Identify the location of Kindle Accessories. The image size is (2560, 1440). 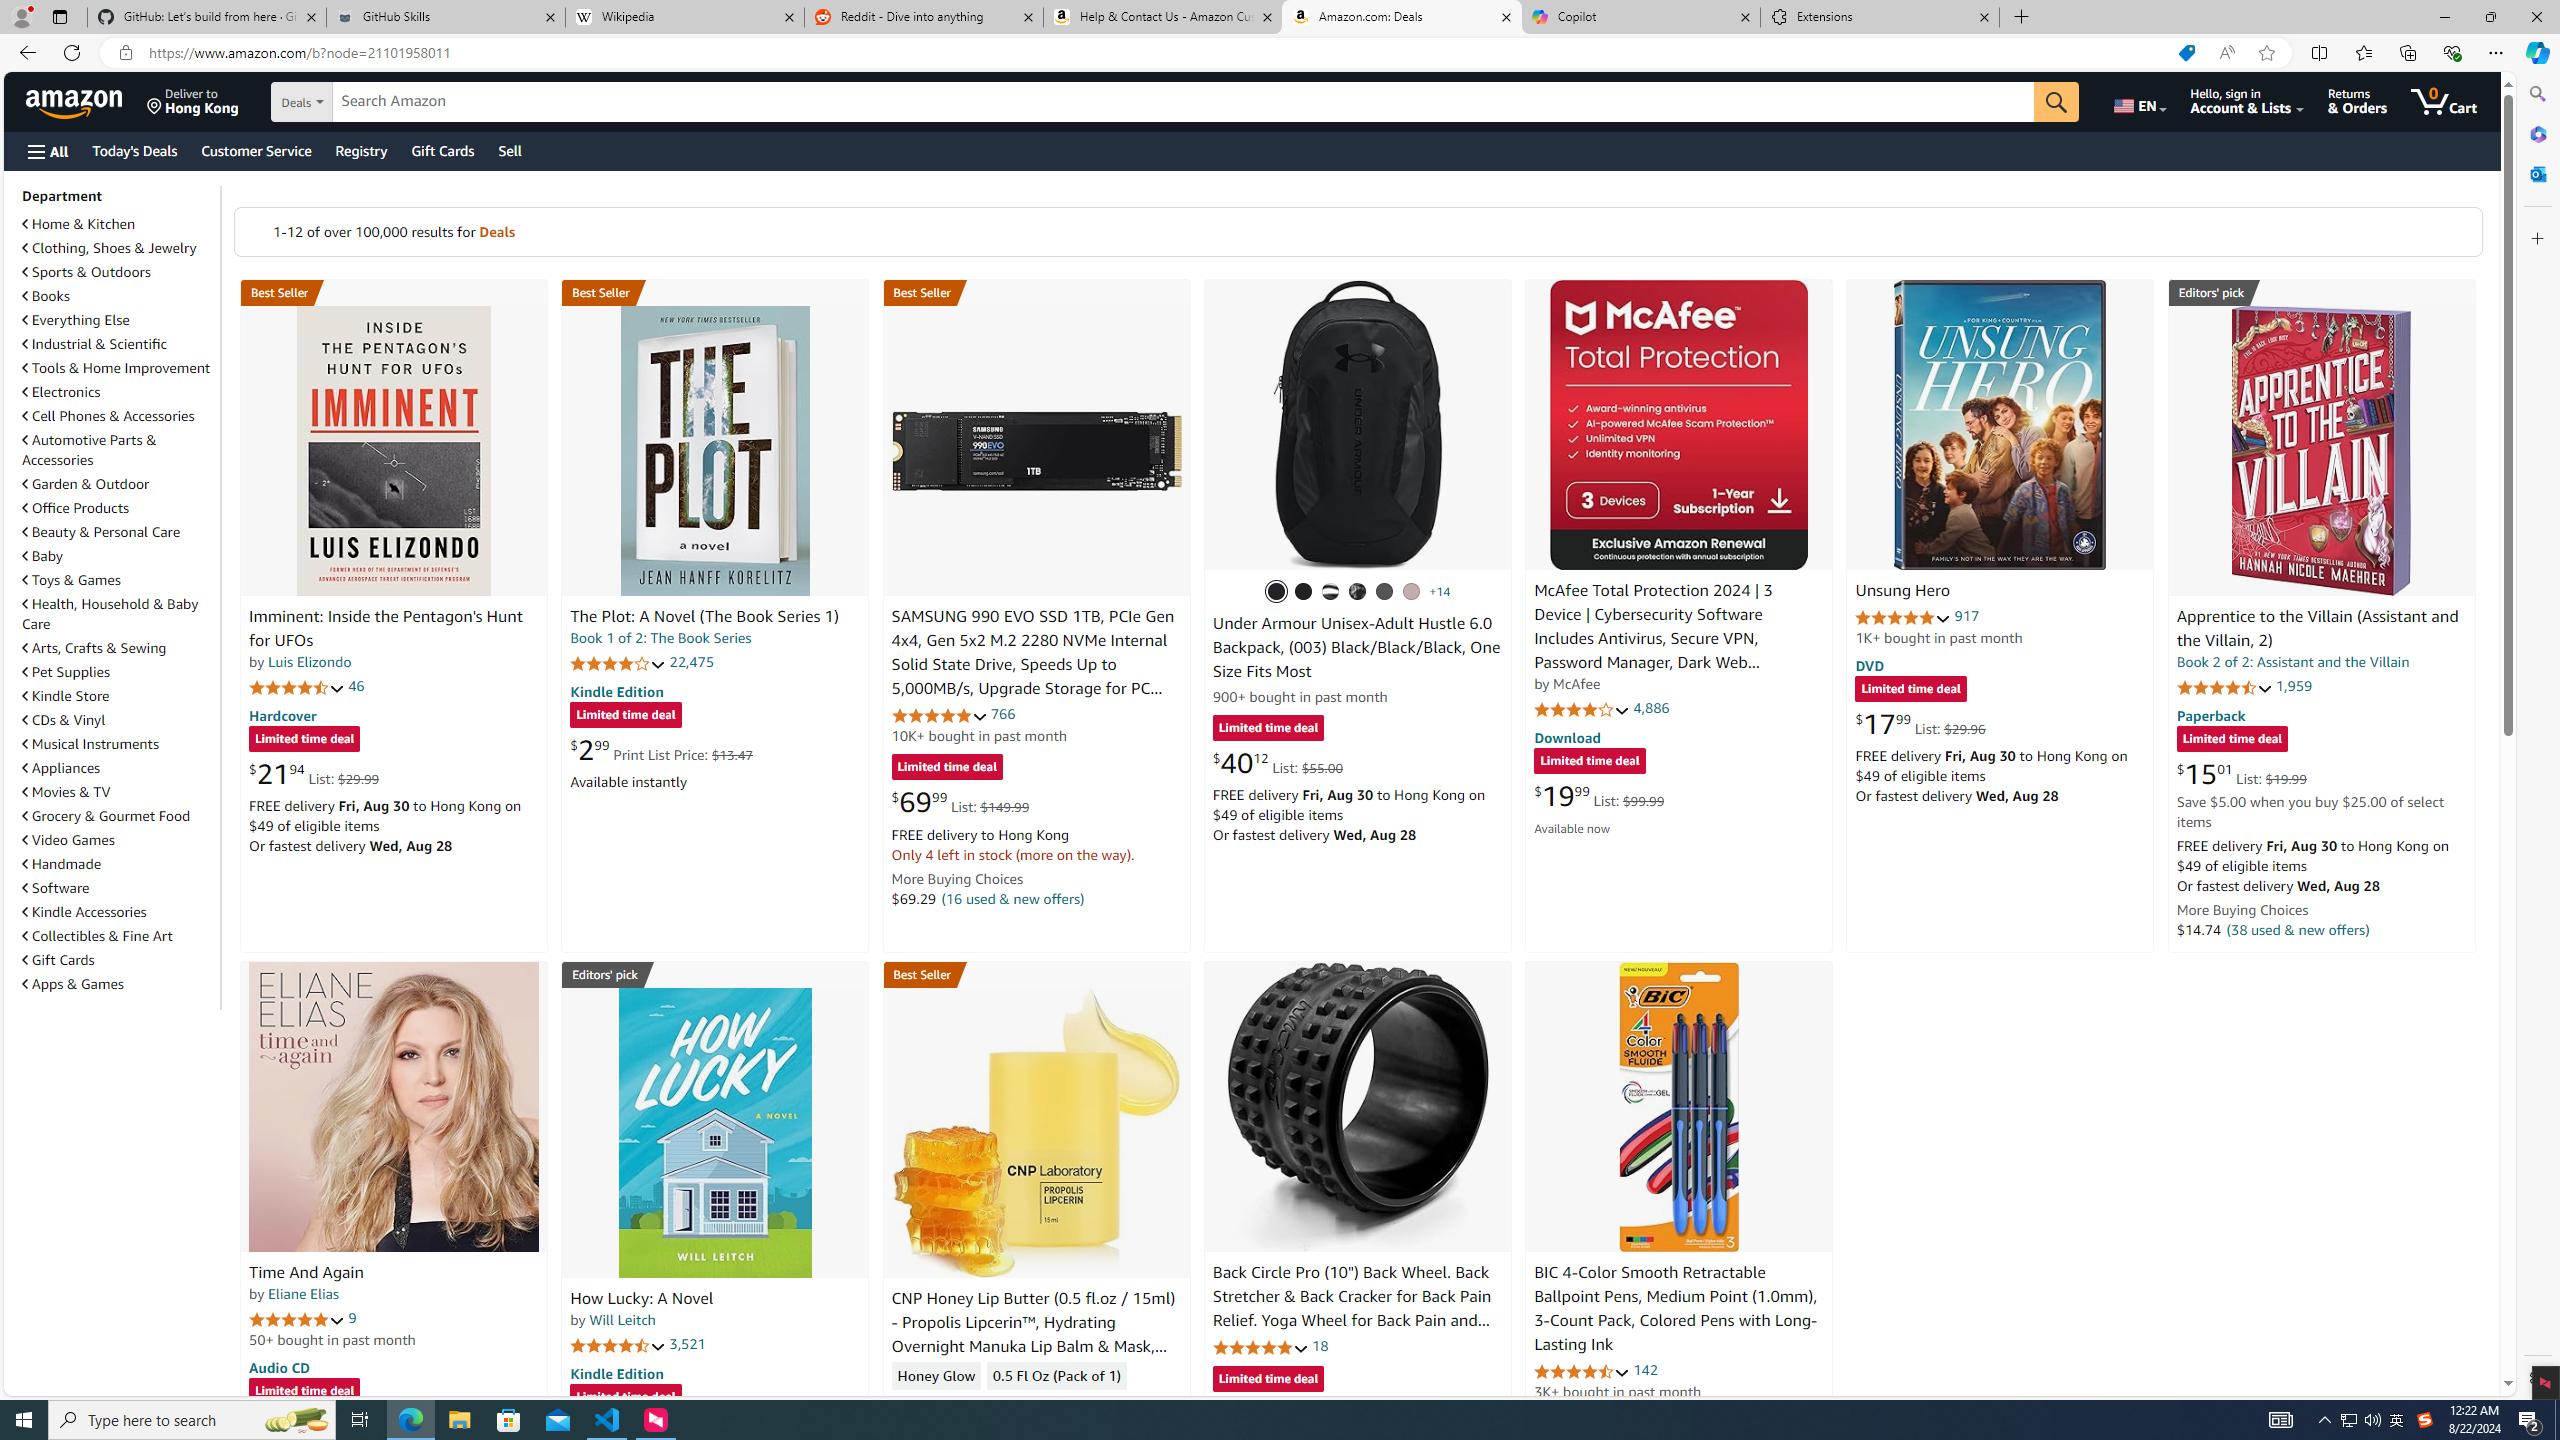
(119, 911).